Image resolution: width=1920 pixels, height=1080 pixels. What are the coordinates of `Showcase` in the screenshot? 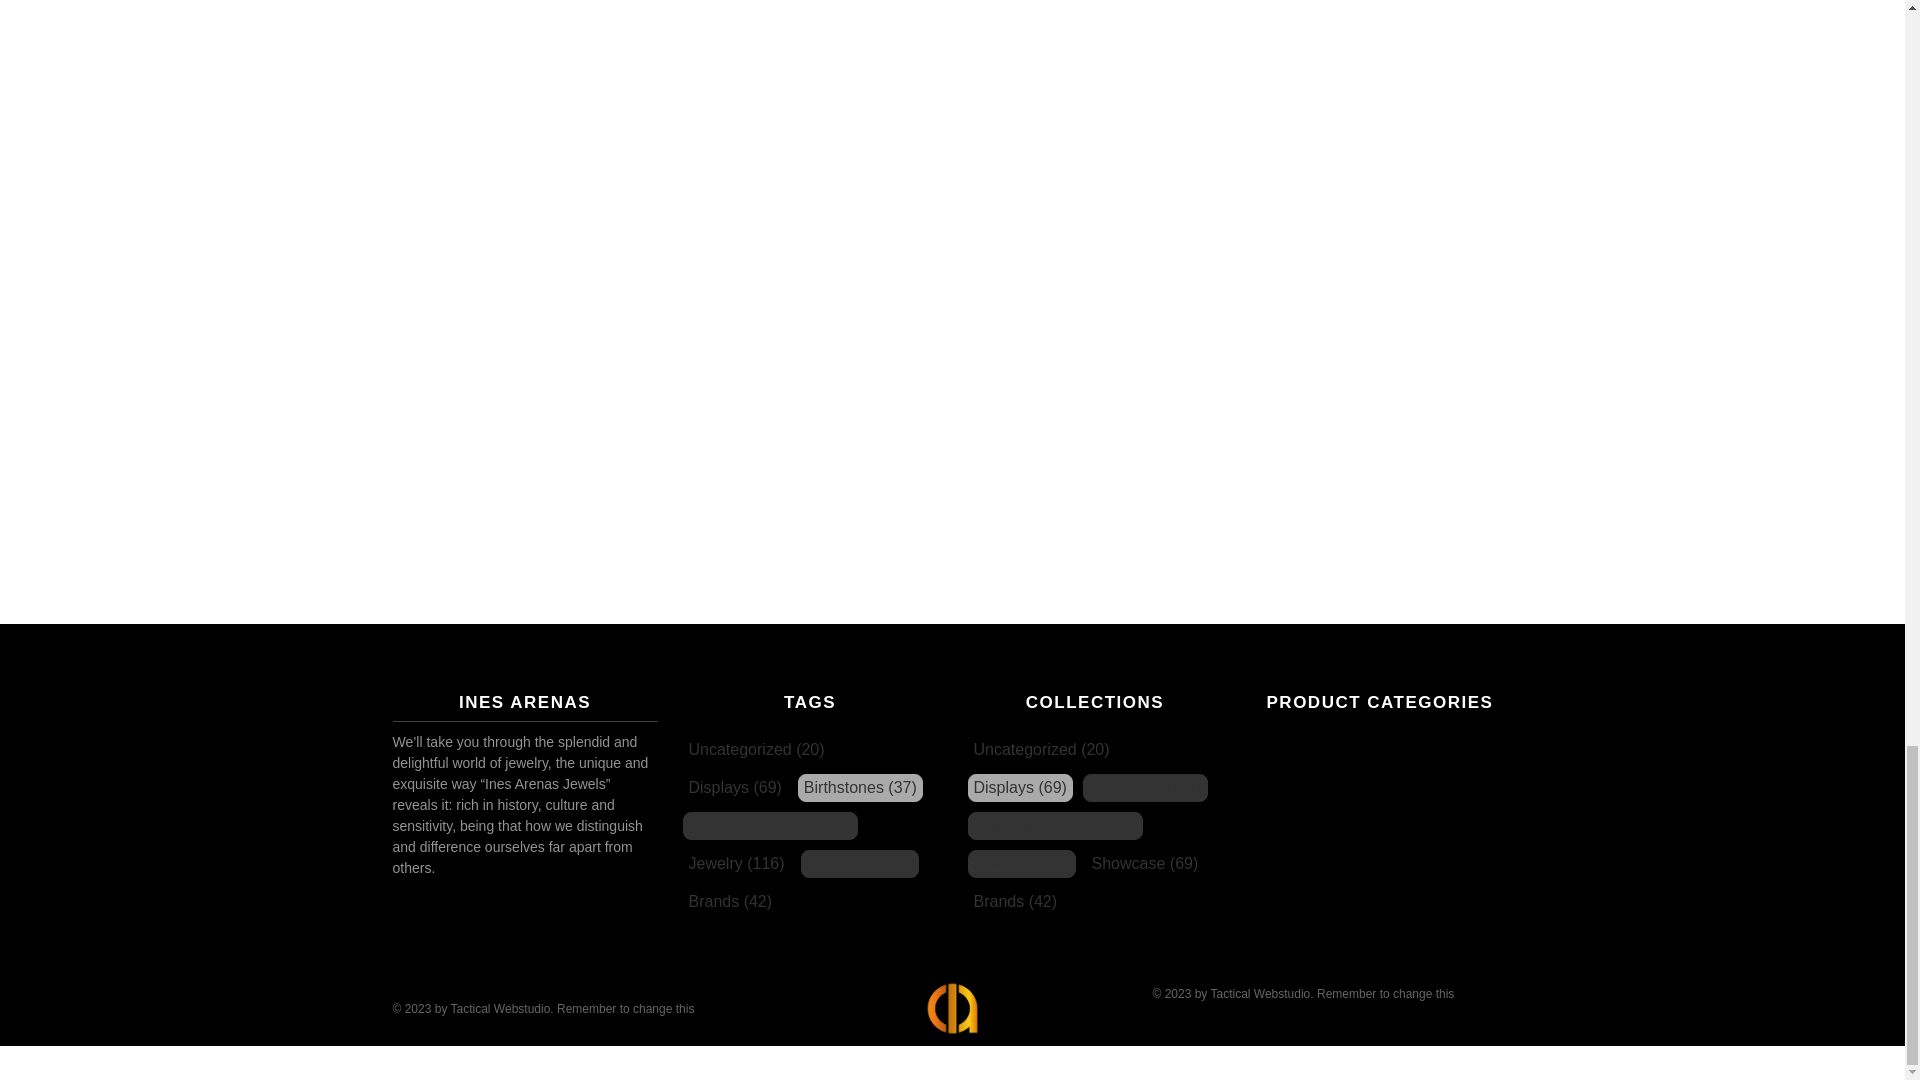 It's located at (860, 864).